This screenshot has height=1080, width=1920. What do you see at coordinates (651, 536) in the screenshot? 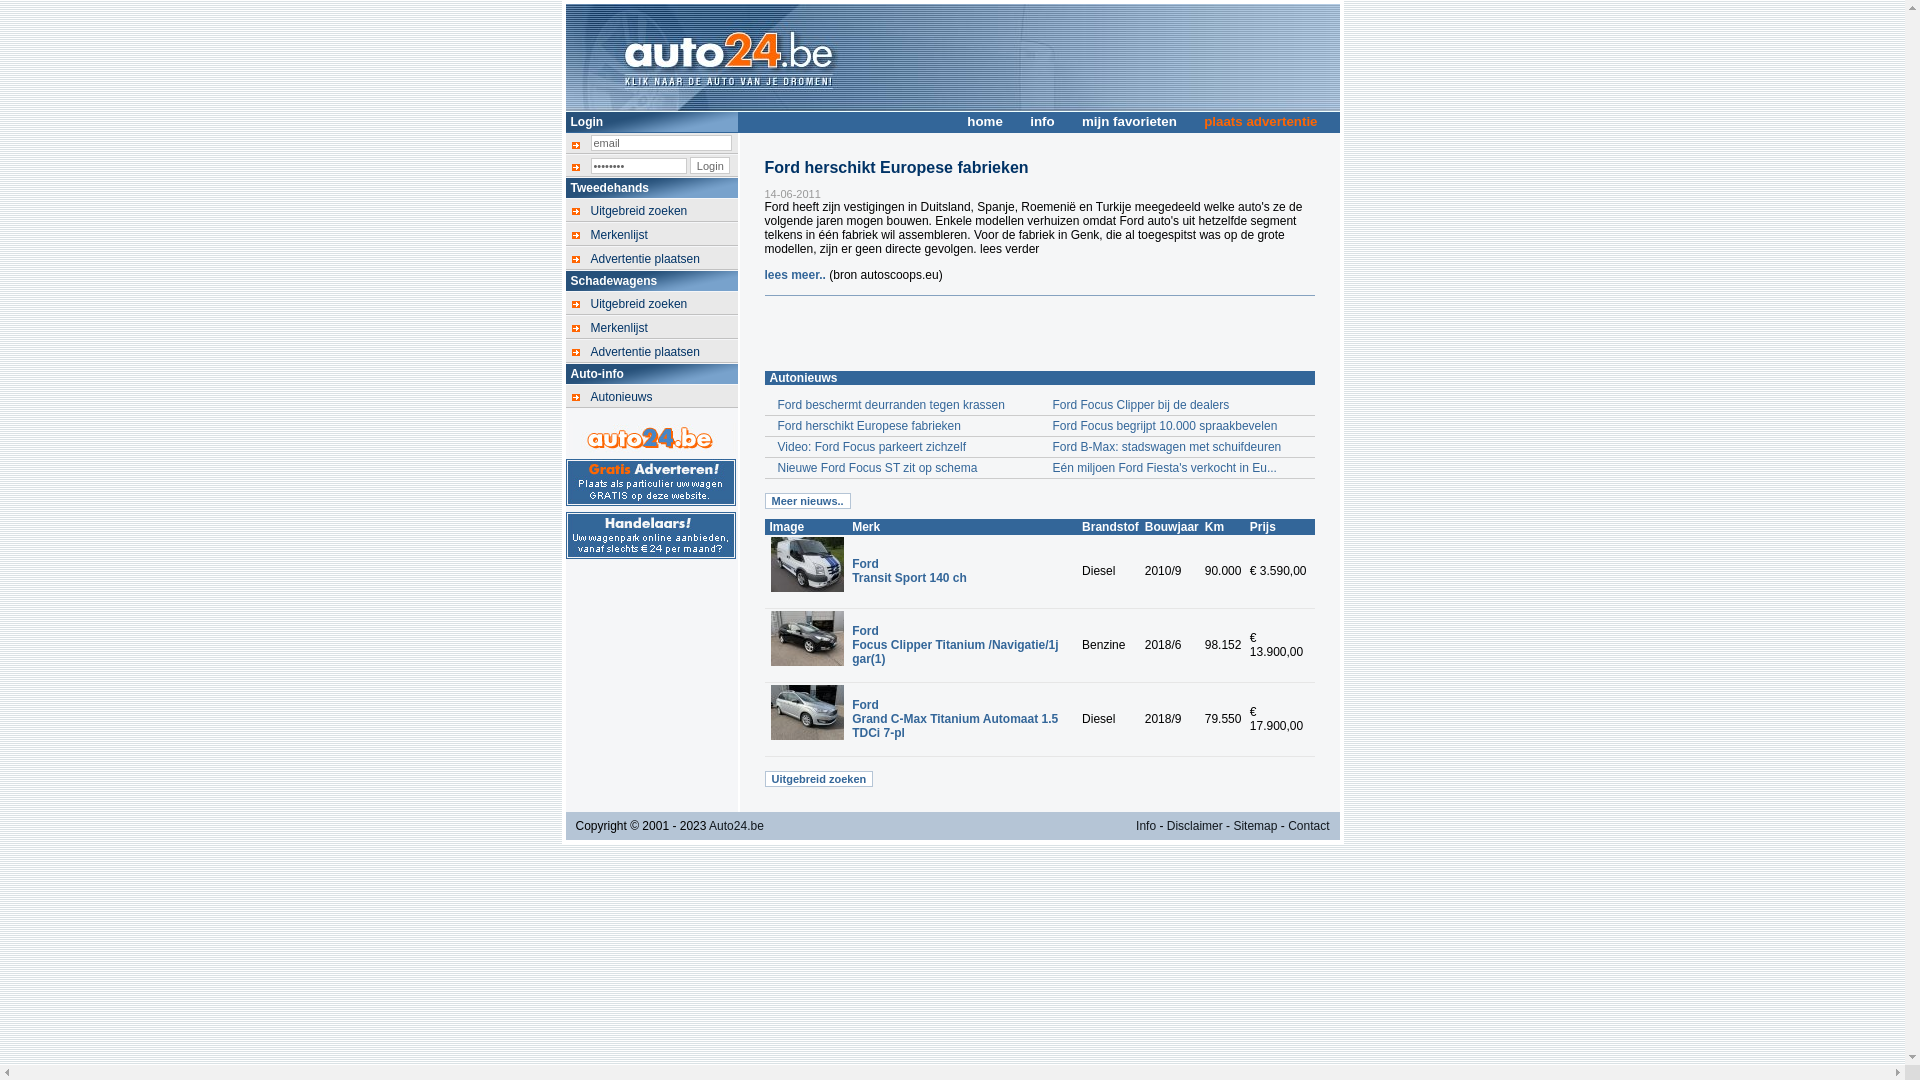
I see `Voordelige auto advertenties voor dealers` at bounding box center [651, 536].